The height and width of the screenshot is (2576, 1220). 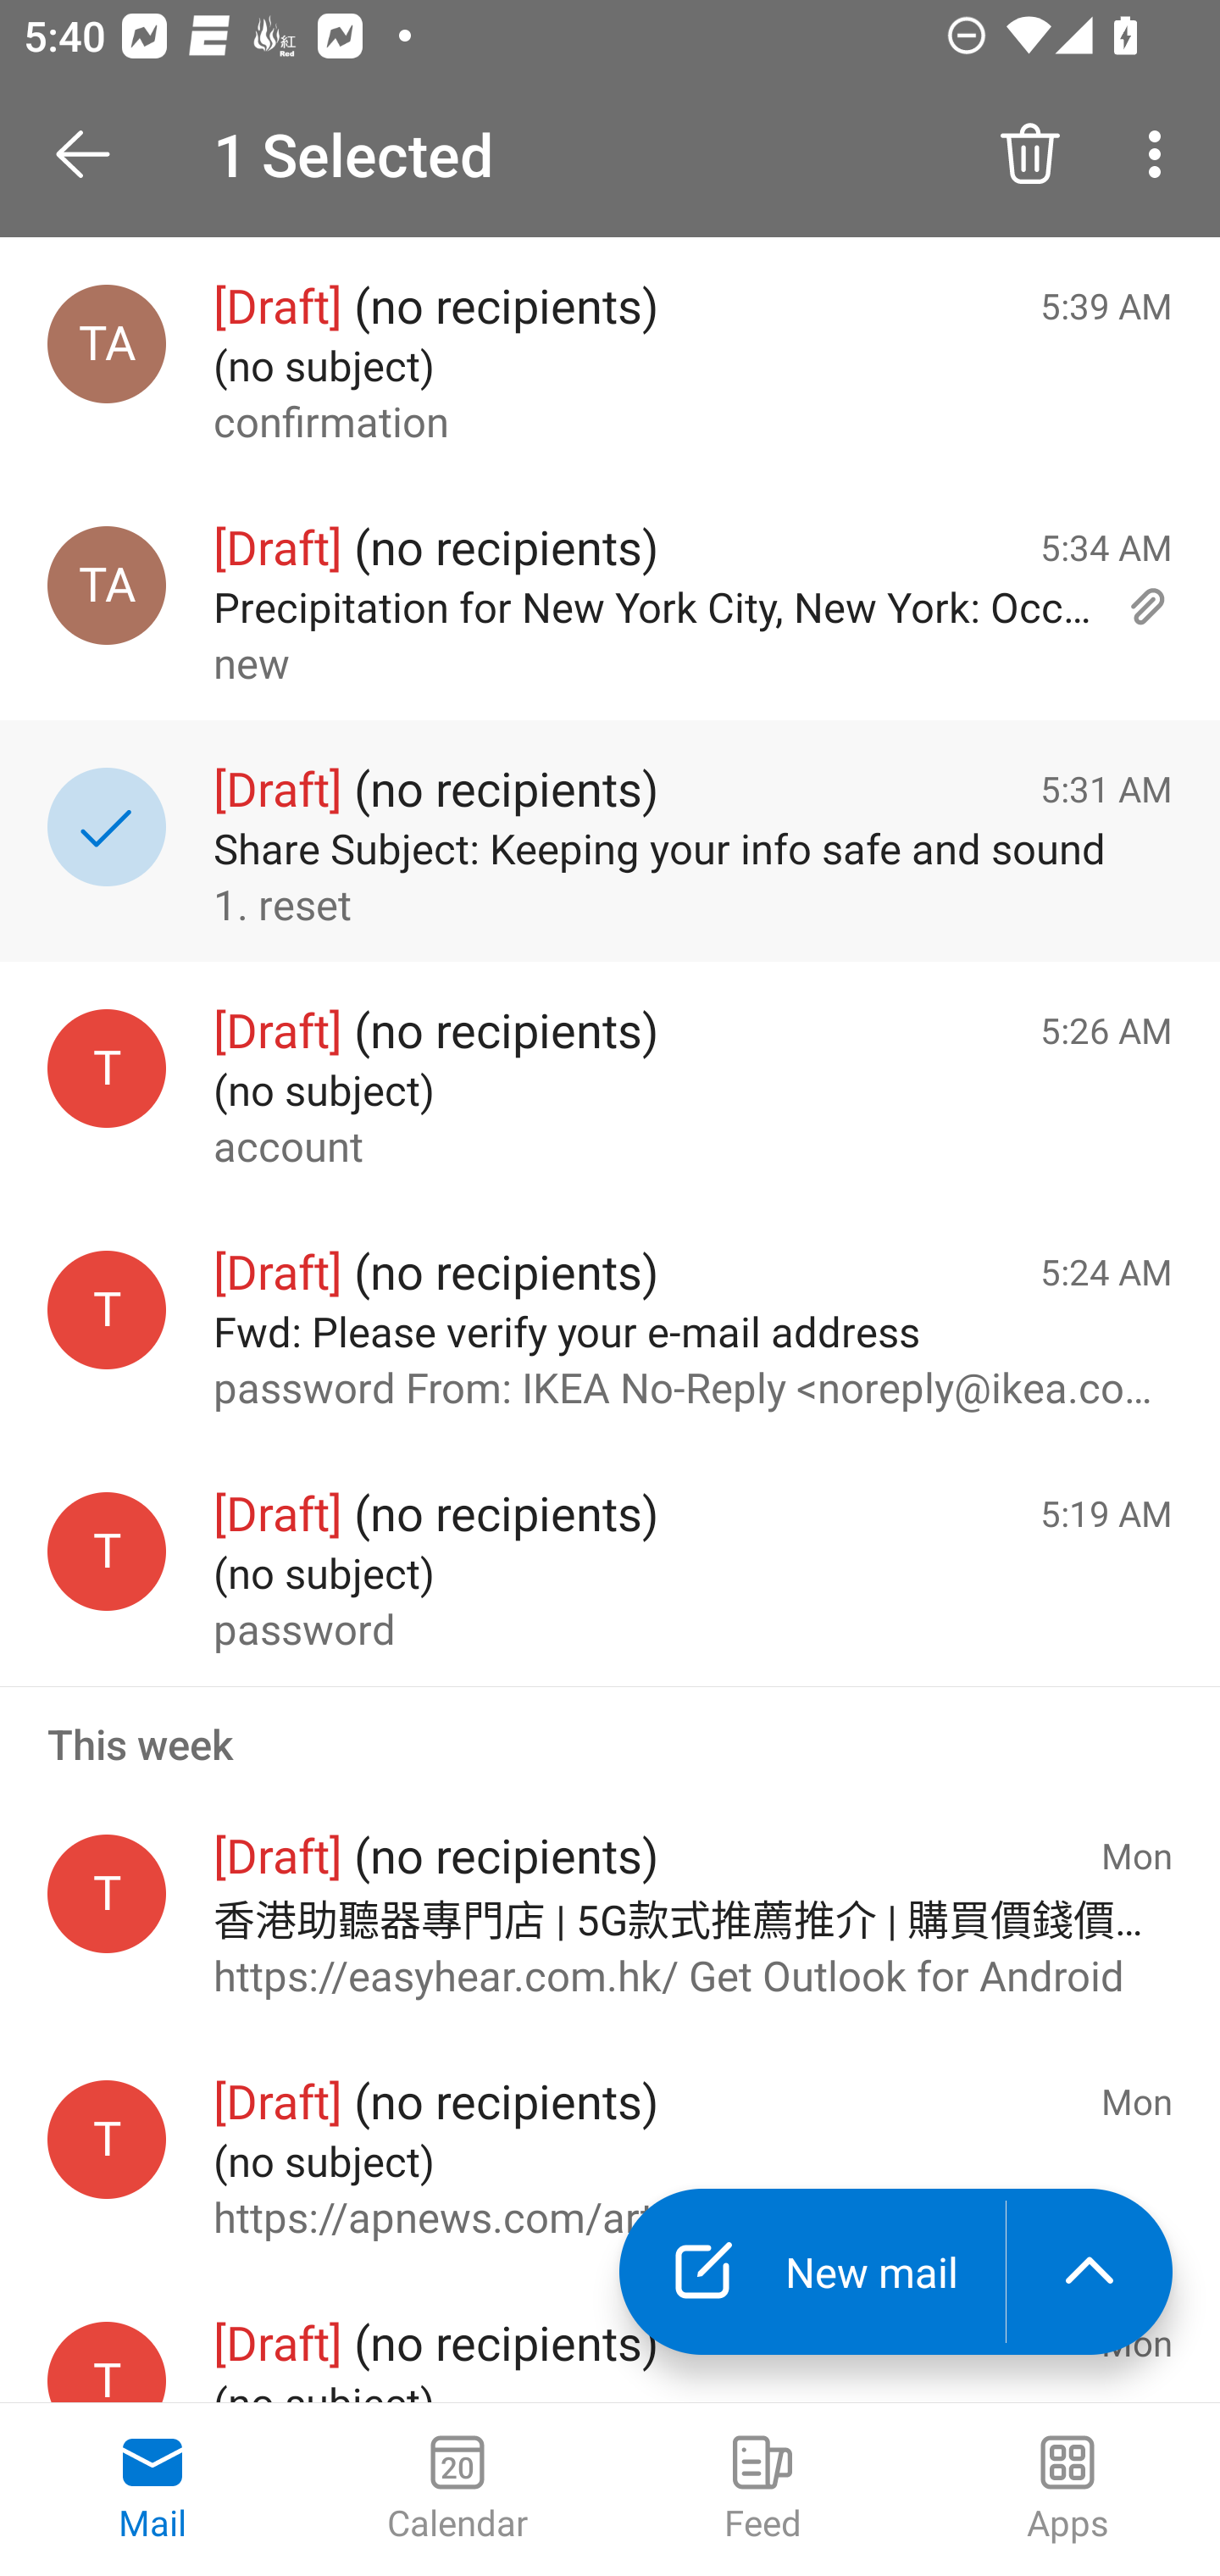 I want to click on Delete, so click(x=1030, y=154).